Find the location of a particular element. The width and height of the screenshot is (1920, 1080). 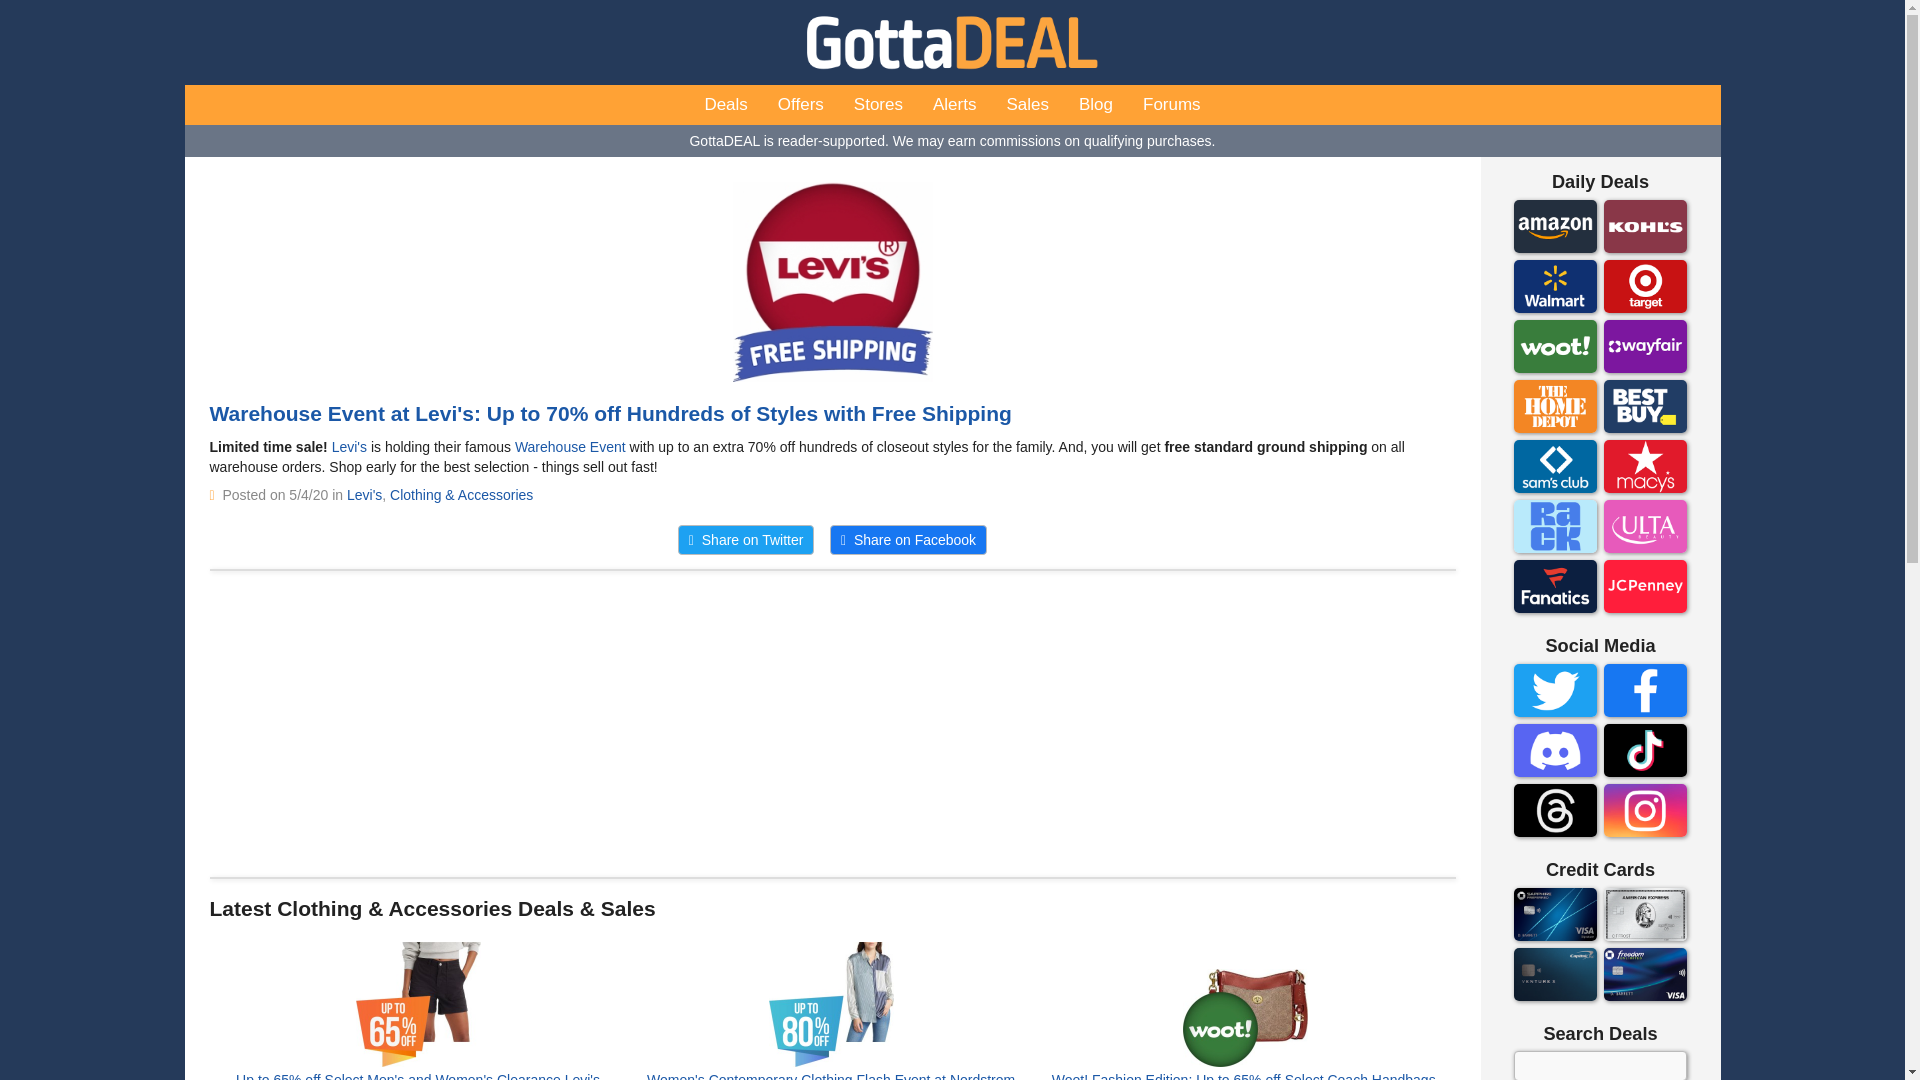

  Share on Twitter is located at coordinates (746, 540).